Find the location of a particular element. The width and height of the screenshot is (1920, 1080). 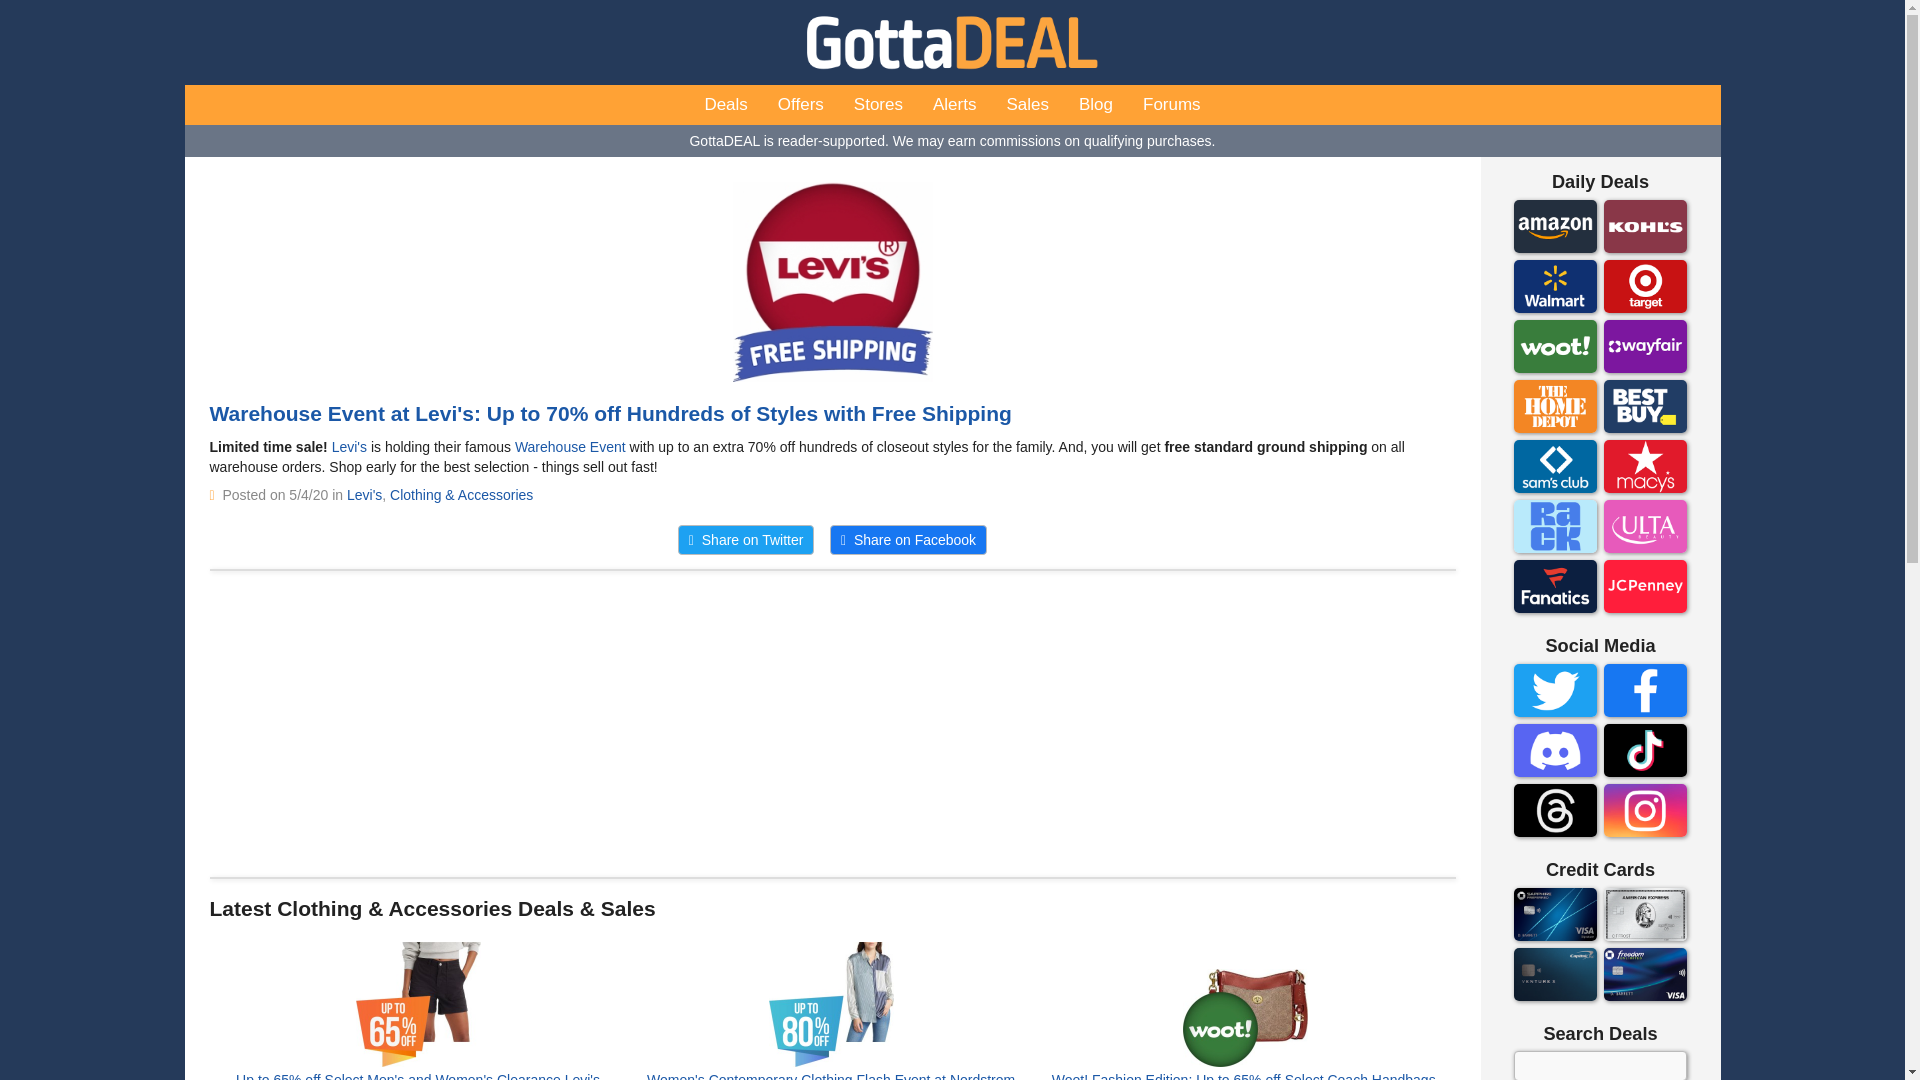

  Share on Twitter is located at coordinates (746, 540).